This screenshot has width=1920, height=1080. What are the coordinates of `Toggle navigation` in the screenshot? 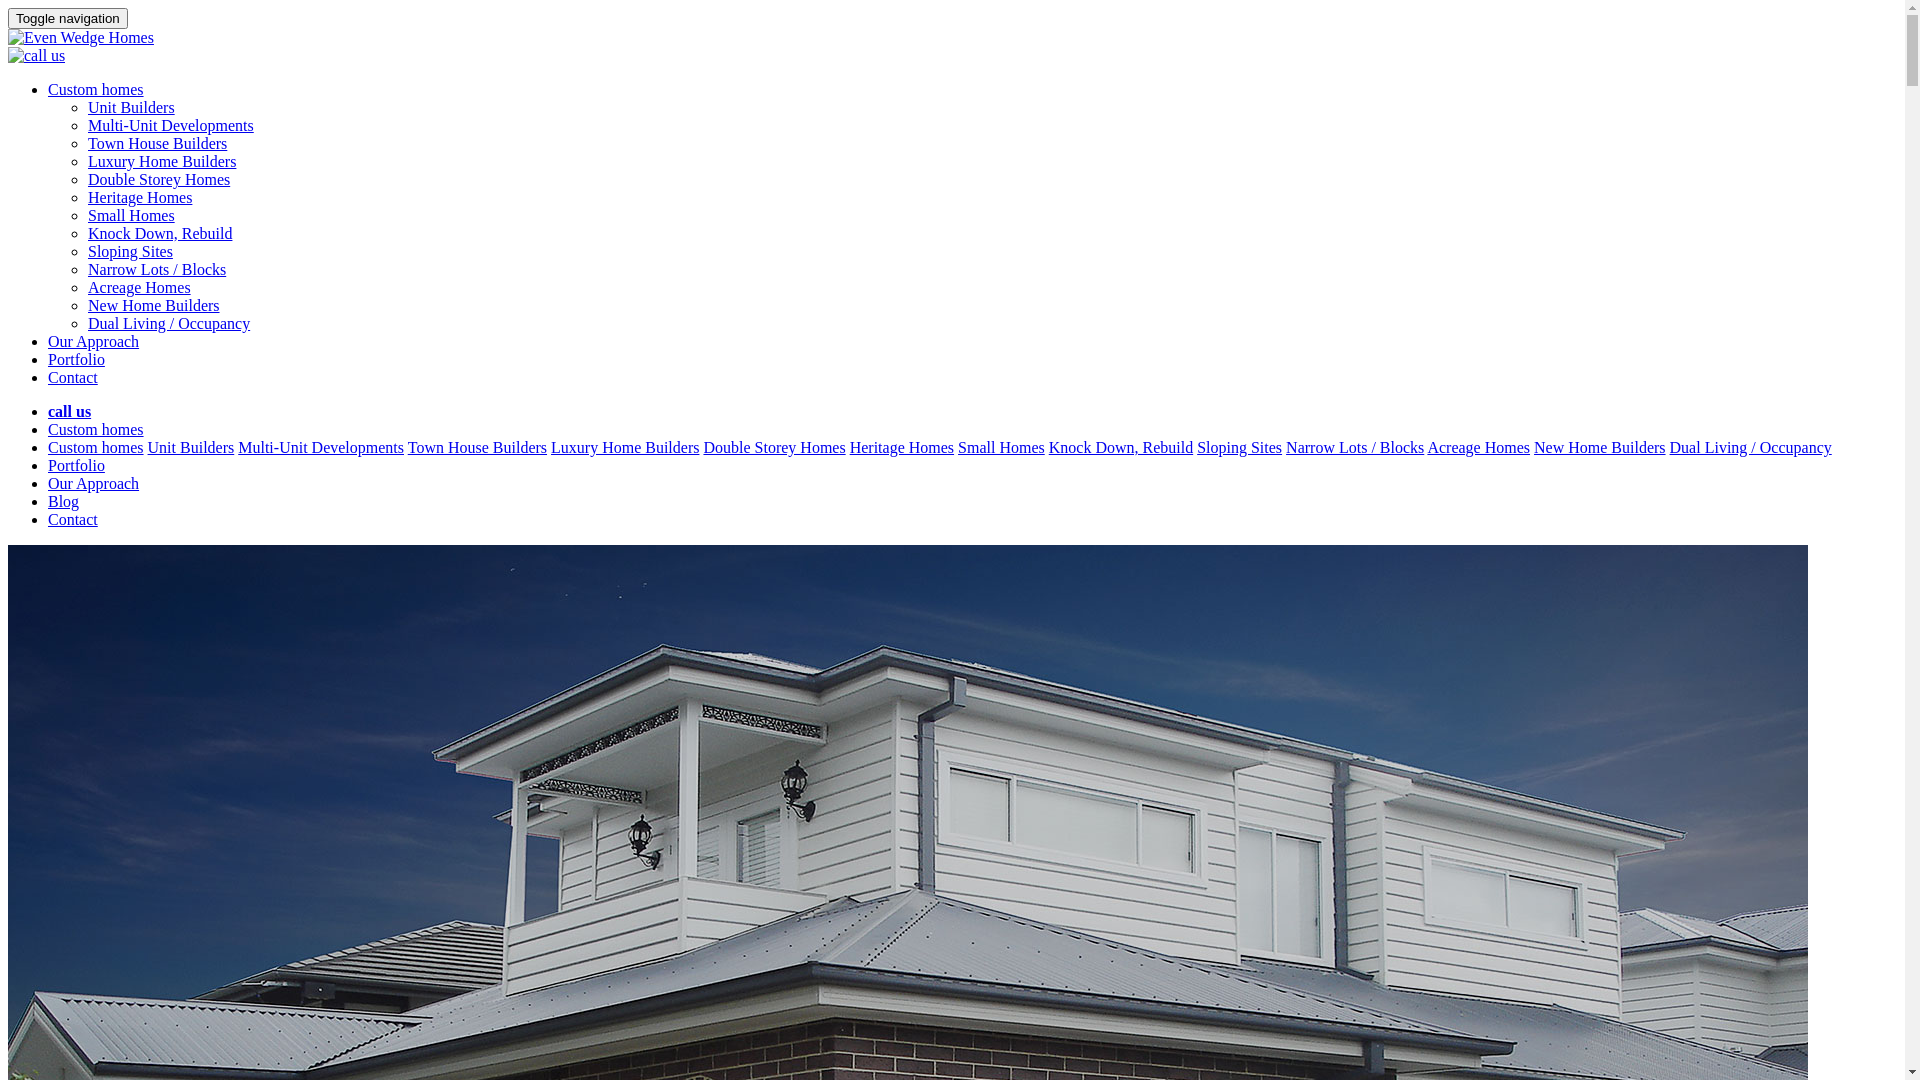 It's located at (68, 18).